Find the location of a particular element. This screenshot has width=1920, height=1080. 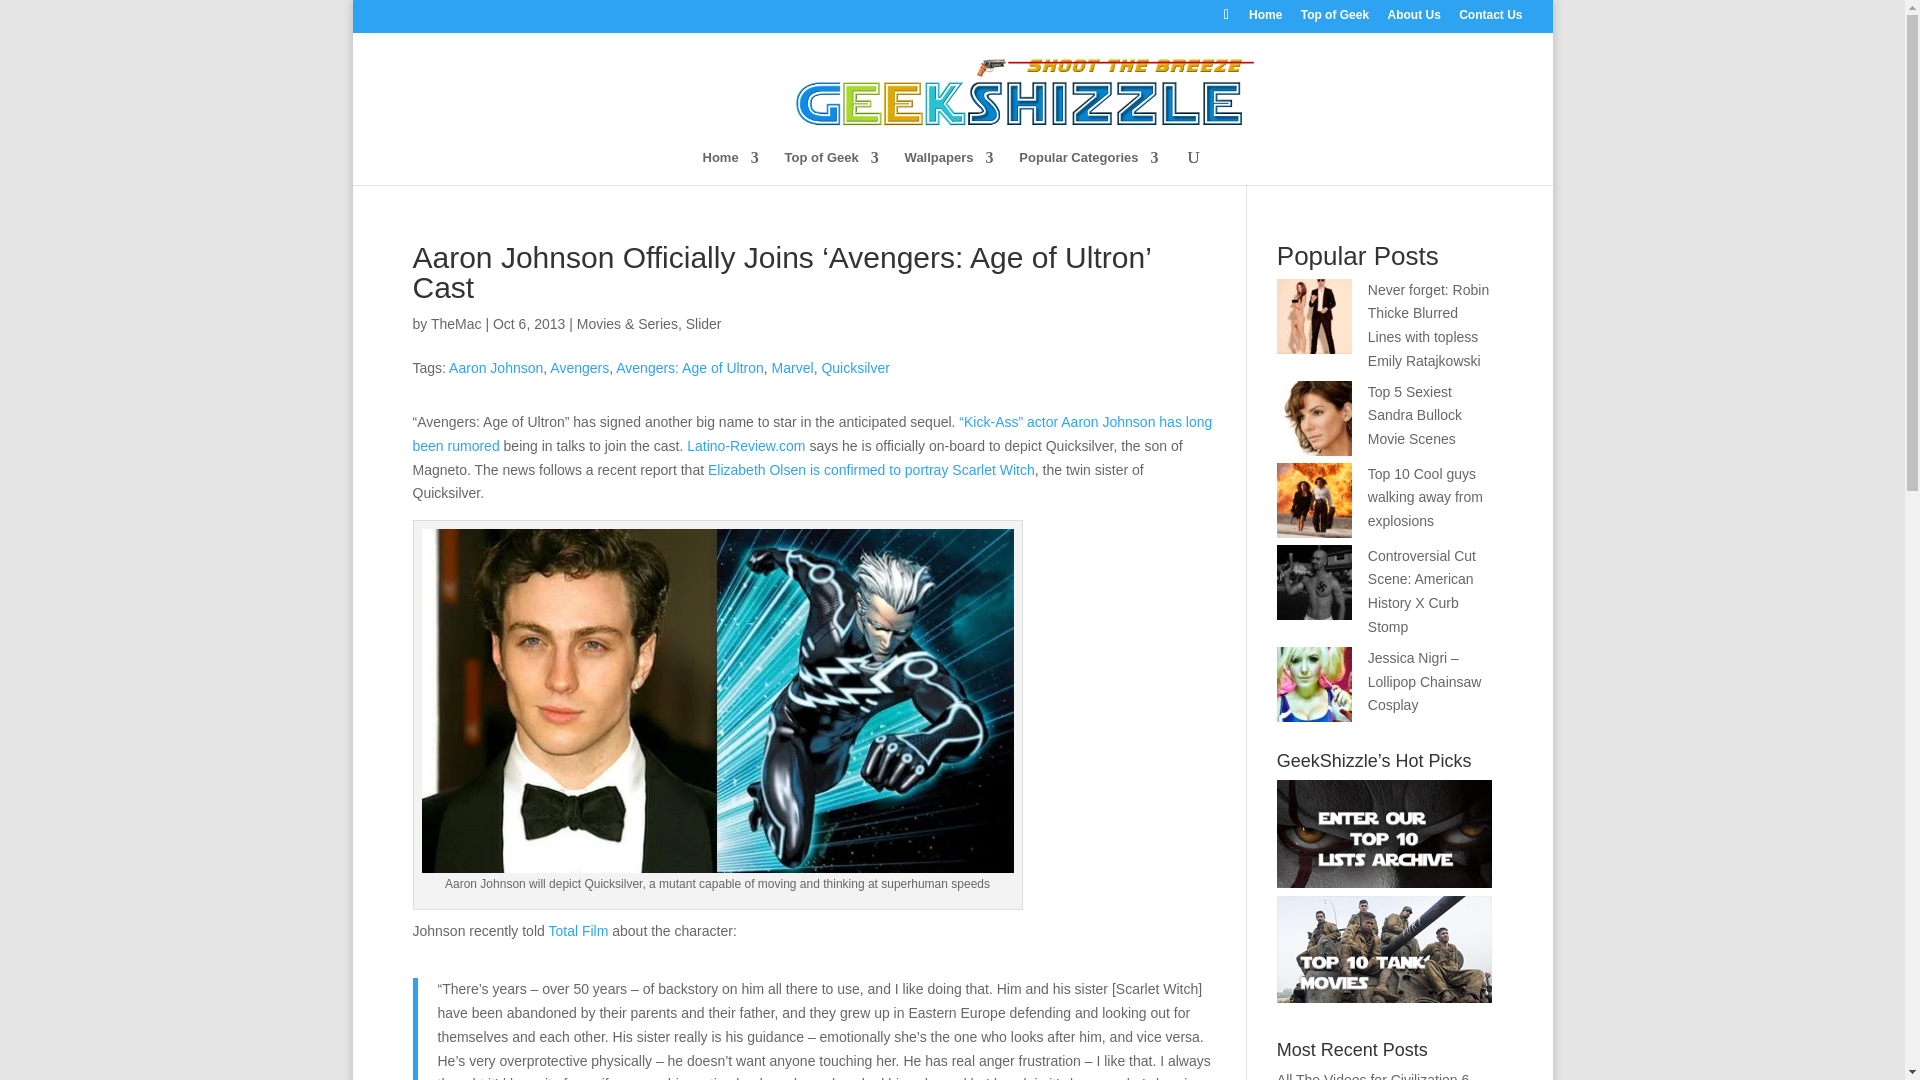

Top of Geek is located at coordinates (832, 166).